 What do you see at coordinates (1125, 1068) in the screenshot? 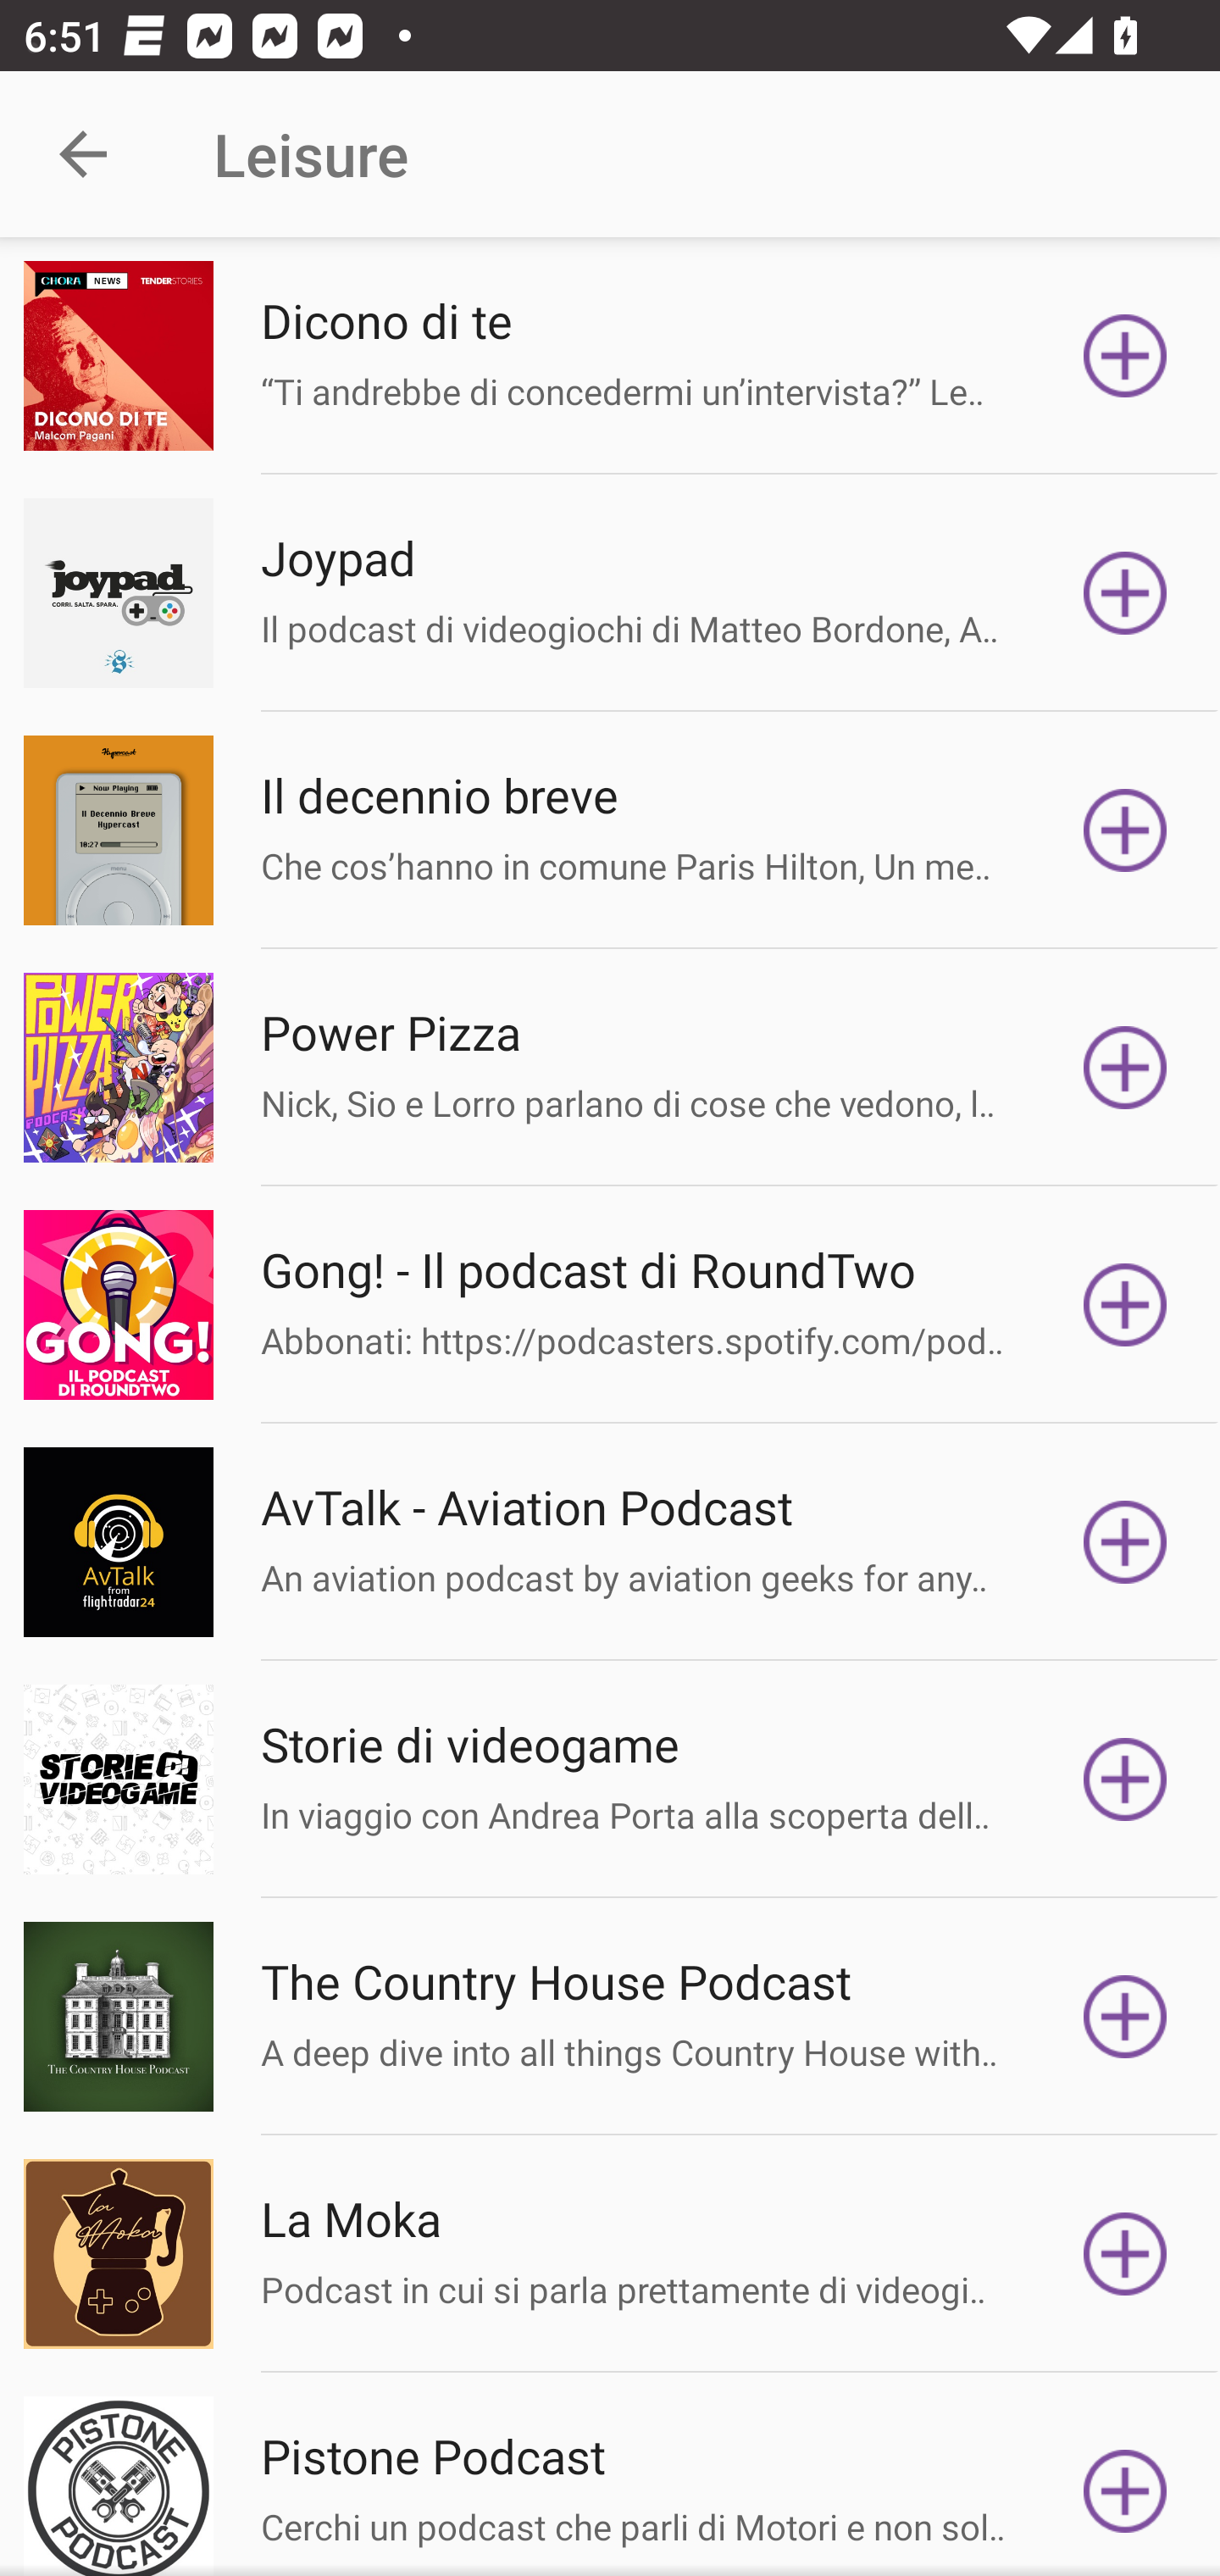
I see `Subscribe` at bounding box center [1125, 1068].